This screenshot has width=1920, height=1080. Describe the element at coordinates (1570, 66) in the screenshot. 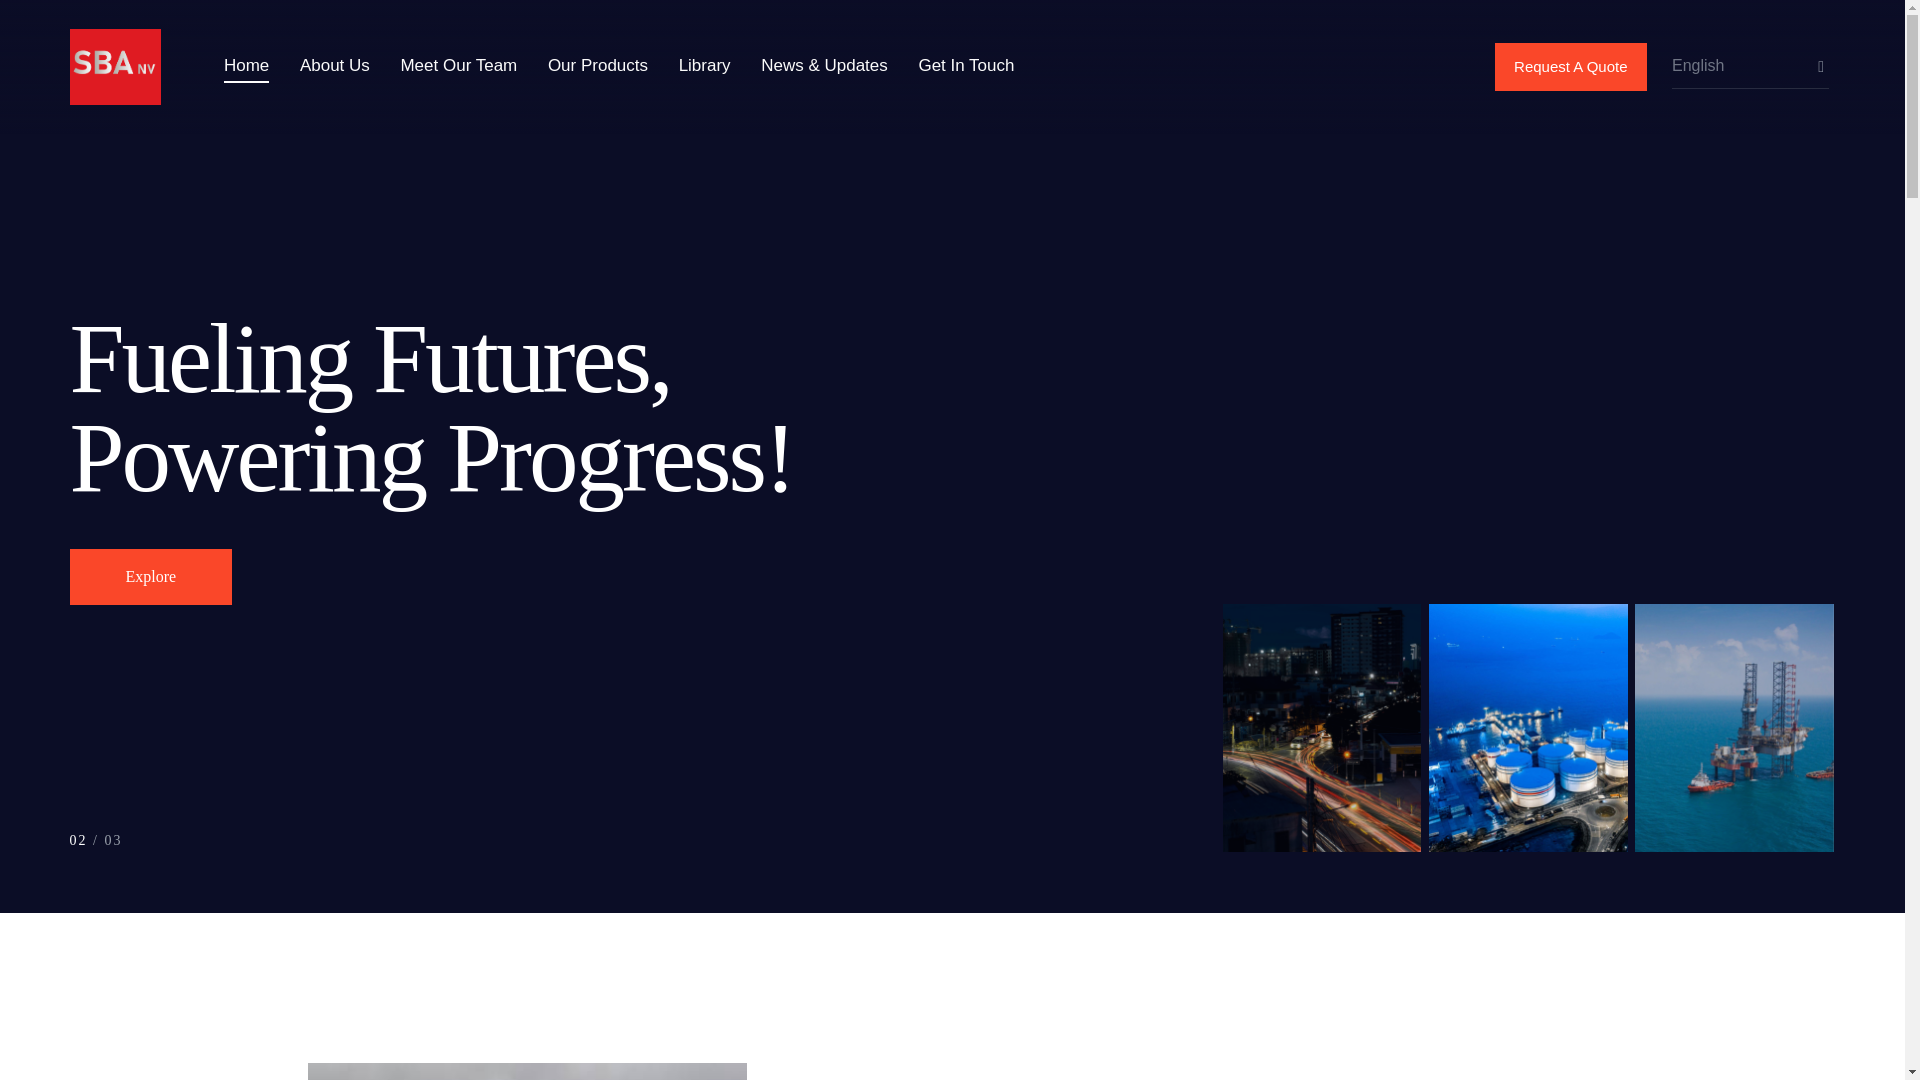

I see `Request A Quote` at that location.